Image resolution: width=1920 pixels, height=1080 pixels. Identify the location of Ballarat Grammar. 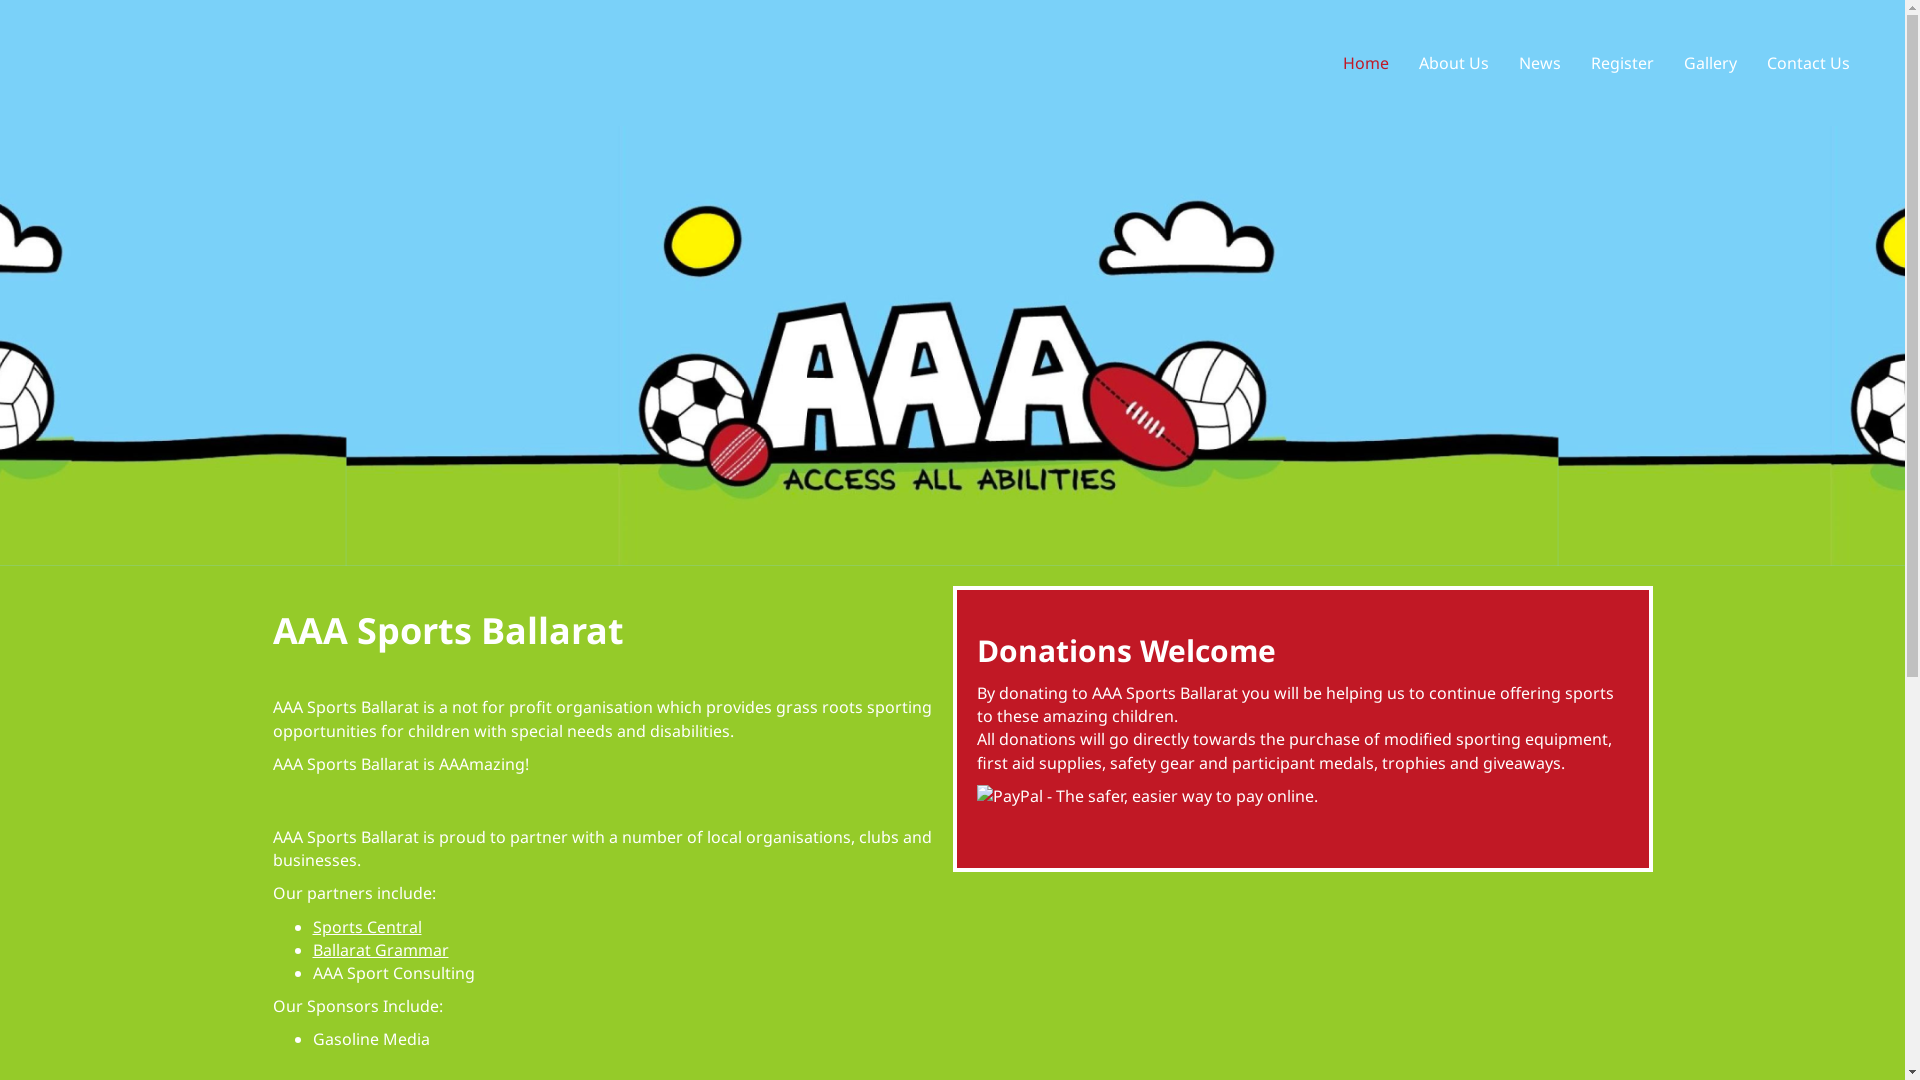
(380, 950).